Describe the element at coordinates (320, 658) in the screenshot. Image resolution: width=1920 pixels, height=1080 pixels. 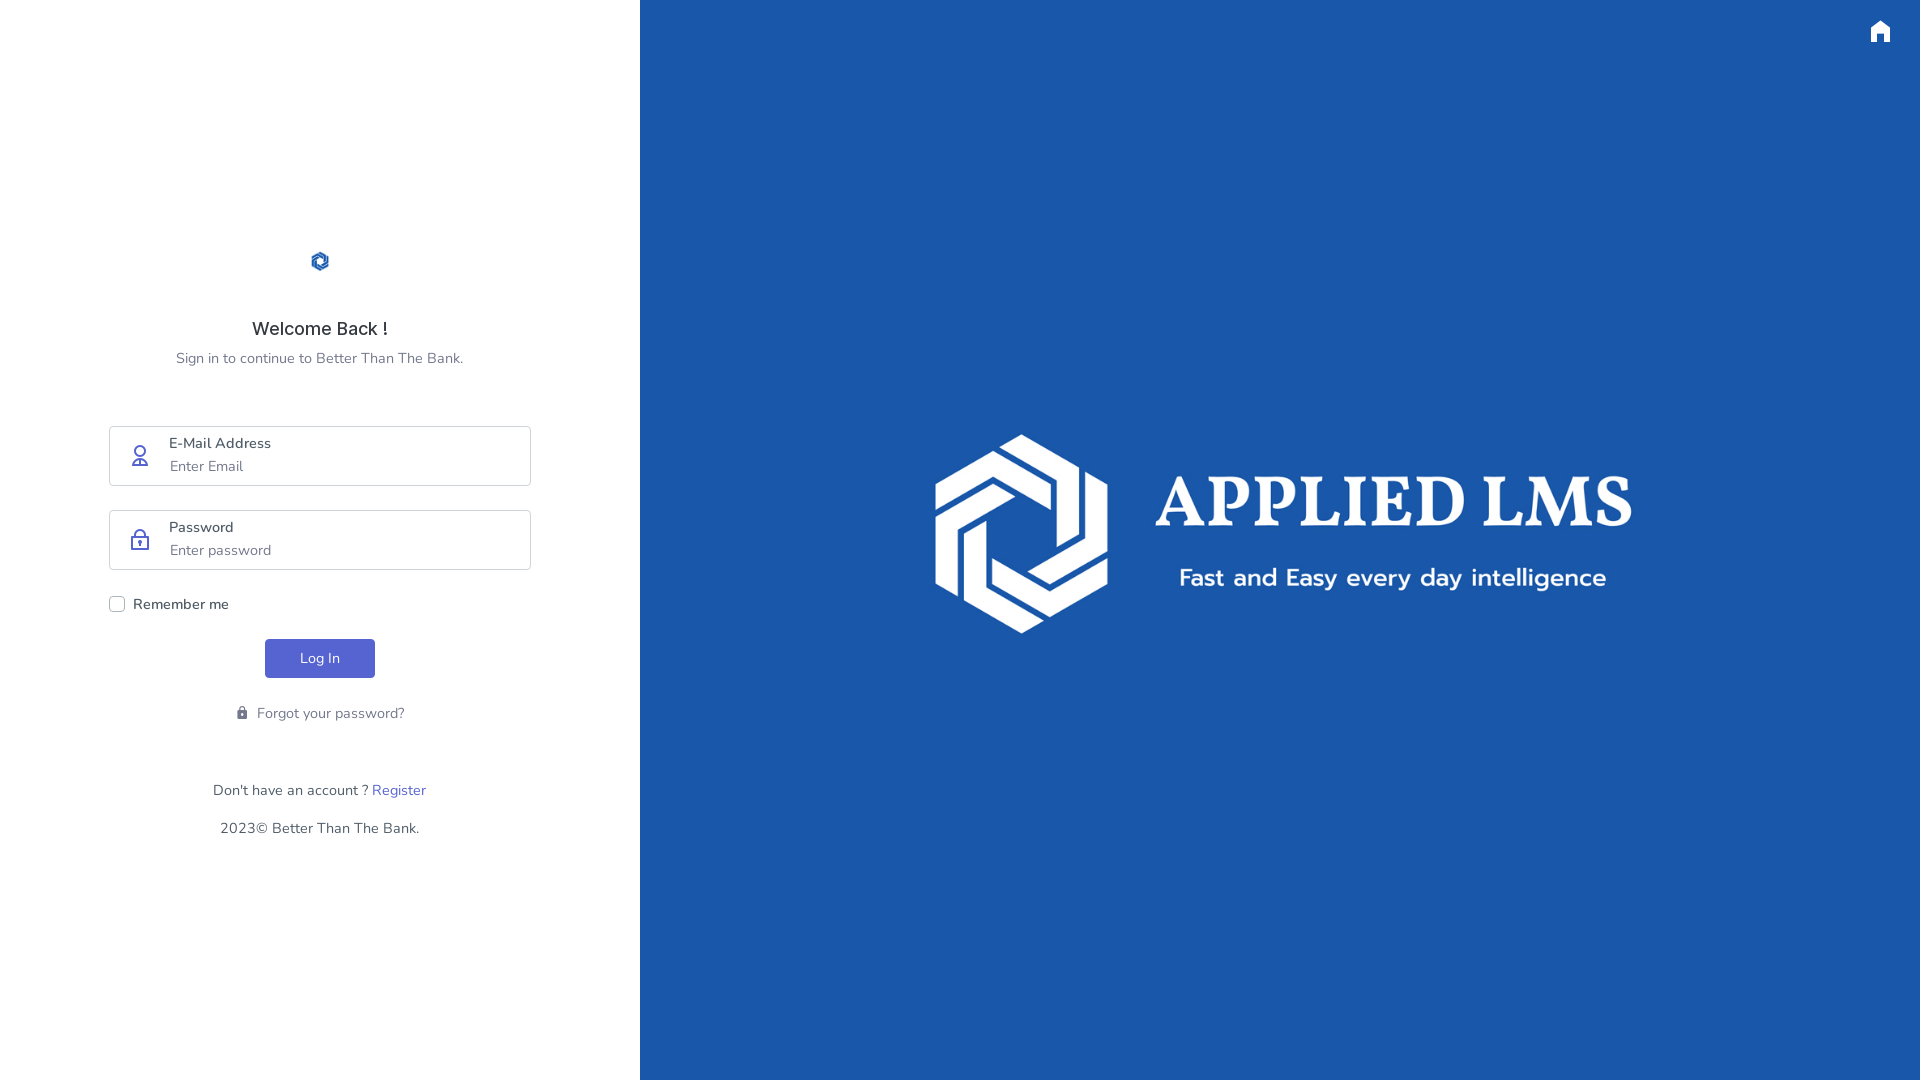
I see `Log In` at that location.